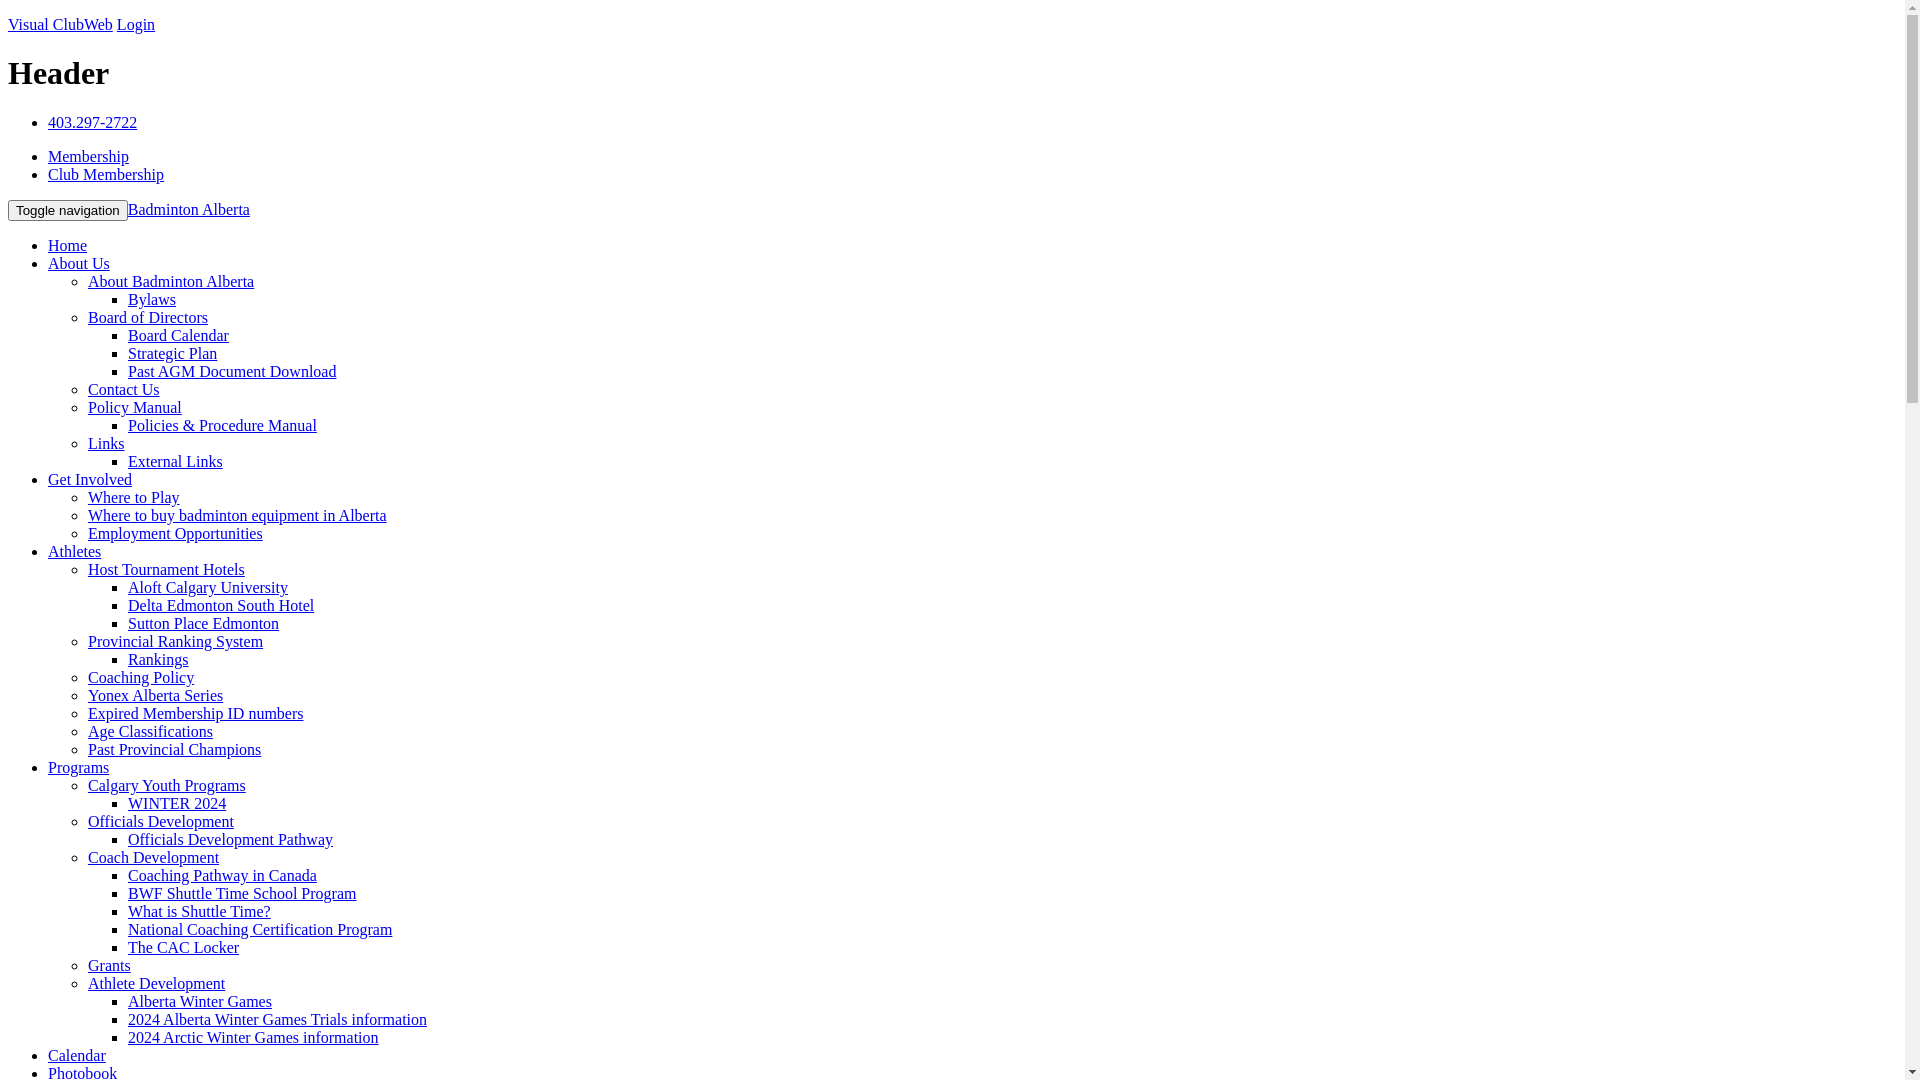  Describe the element at coordinates (134, 498) in the screenshot. I see `Where to Play` at that location.